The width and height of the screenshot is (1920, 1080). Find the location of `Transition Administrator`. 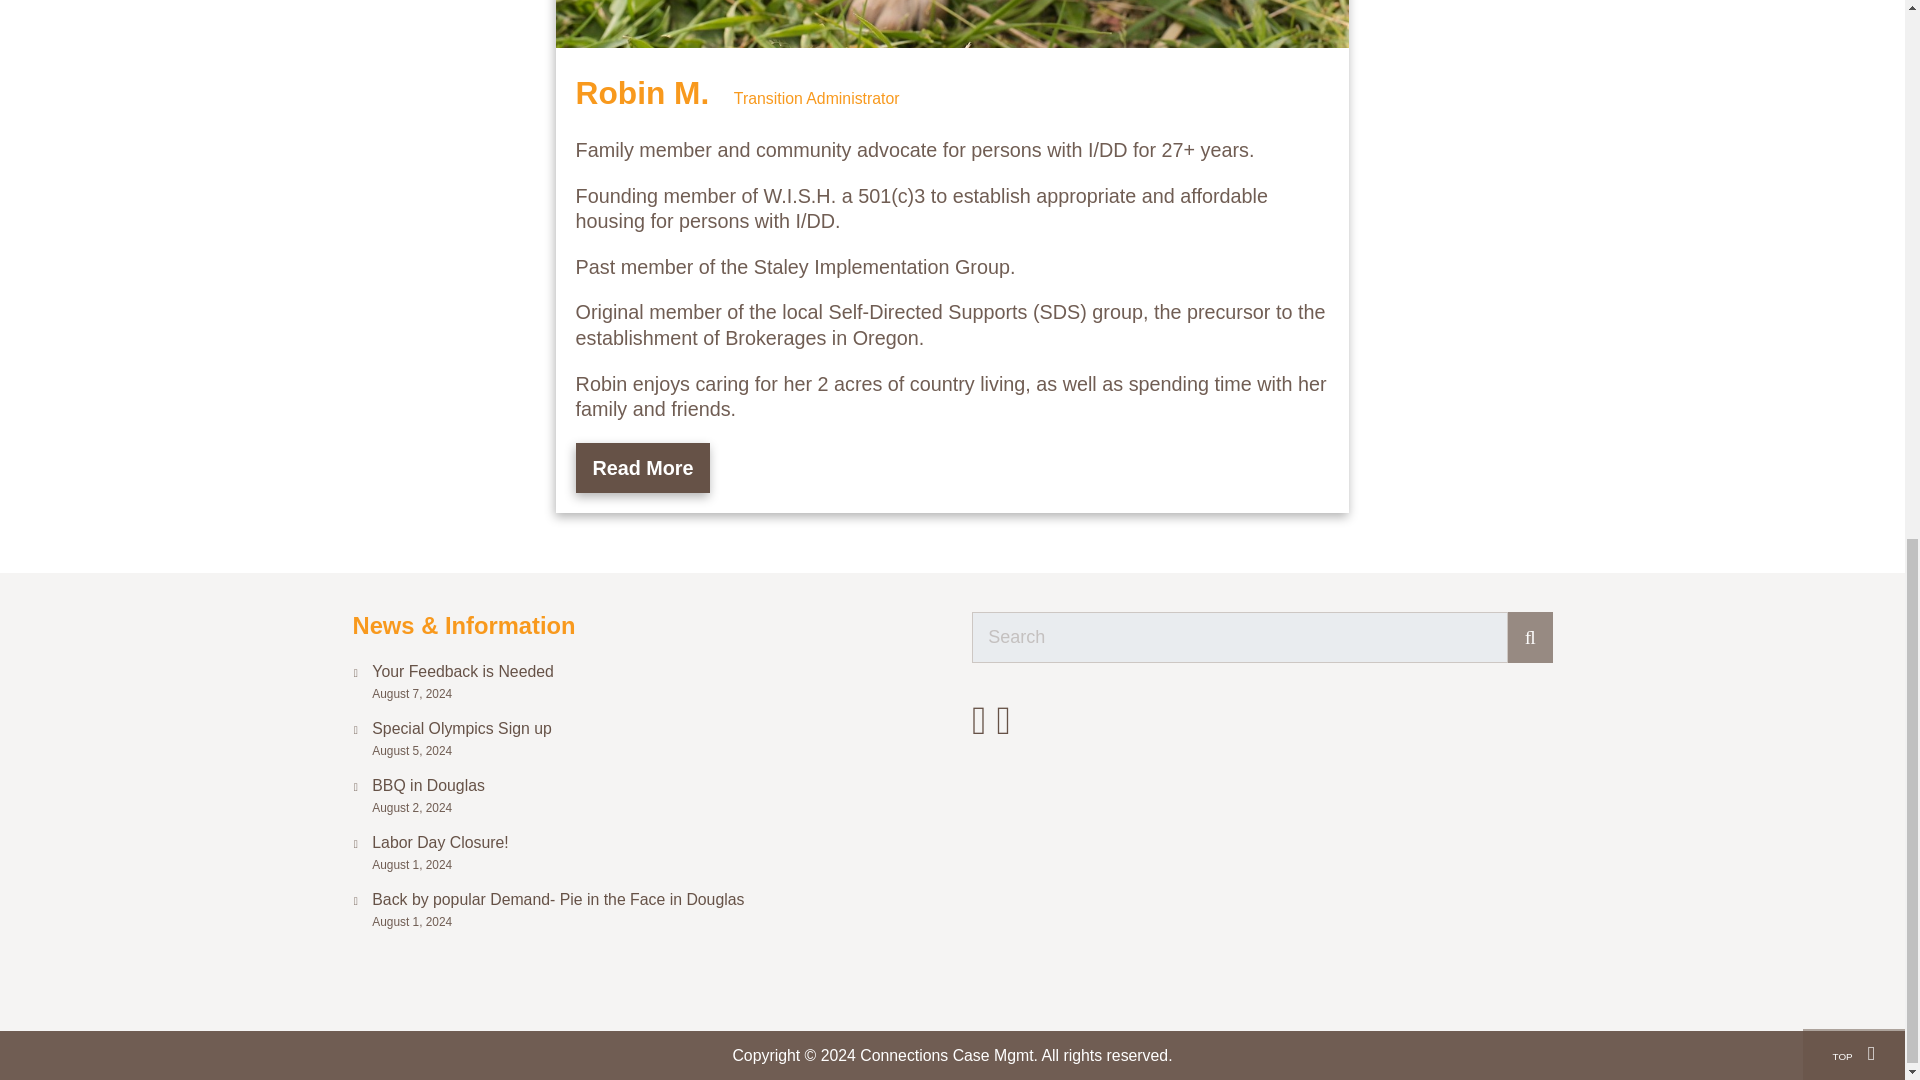

Transition Administrator is located at coordinates (816, 98).